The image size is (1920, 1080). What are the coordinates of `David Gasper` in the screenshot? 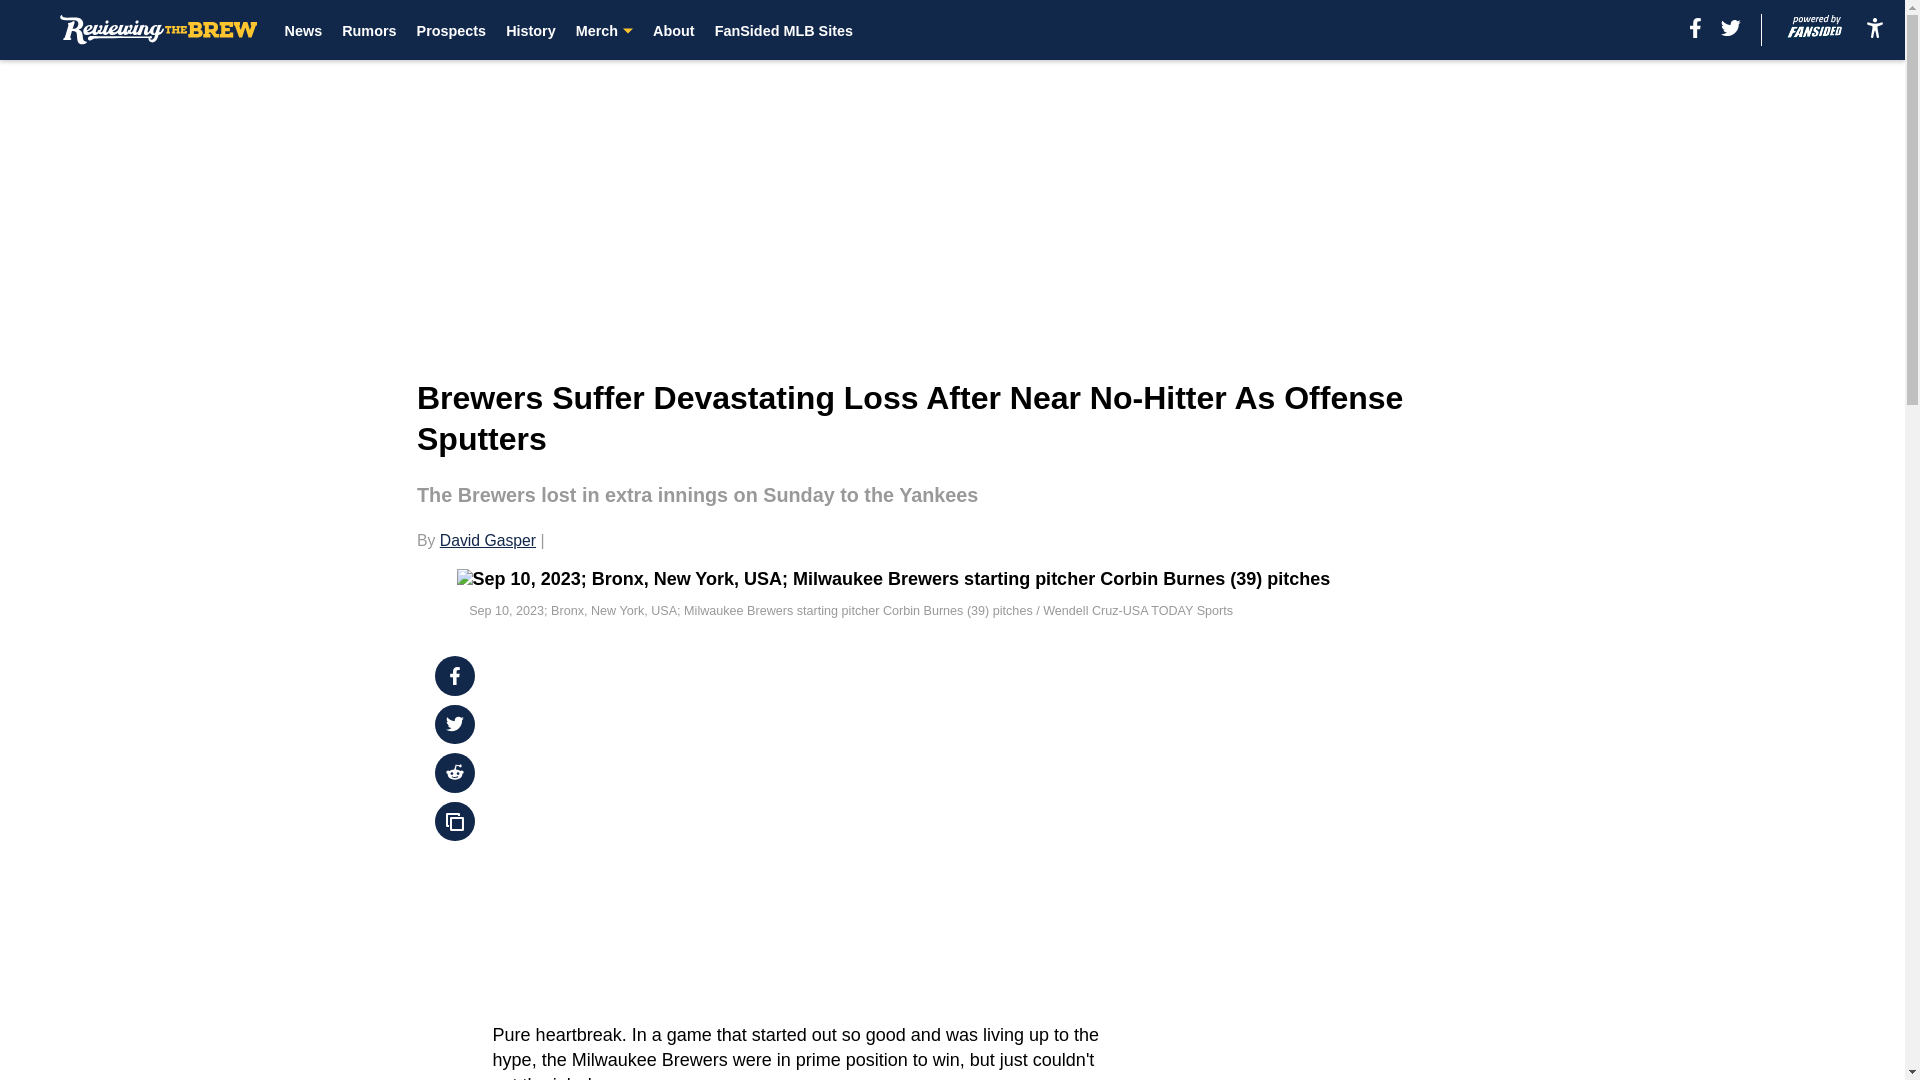 It's located at (487, 540).